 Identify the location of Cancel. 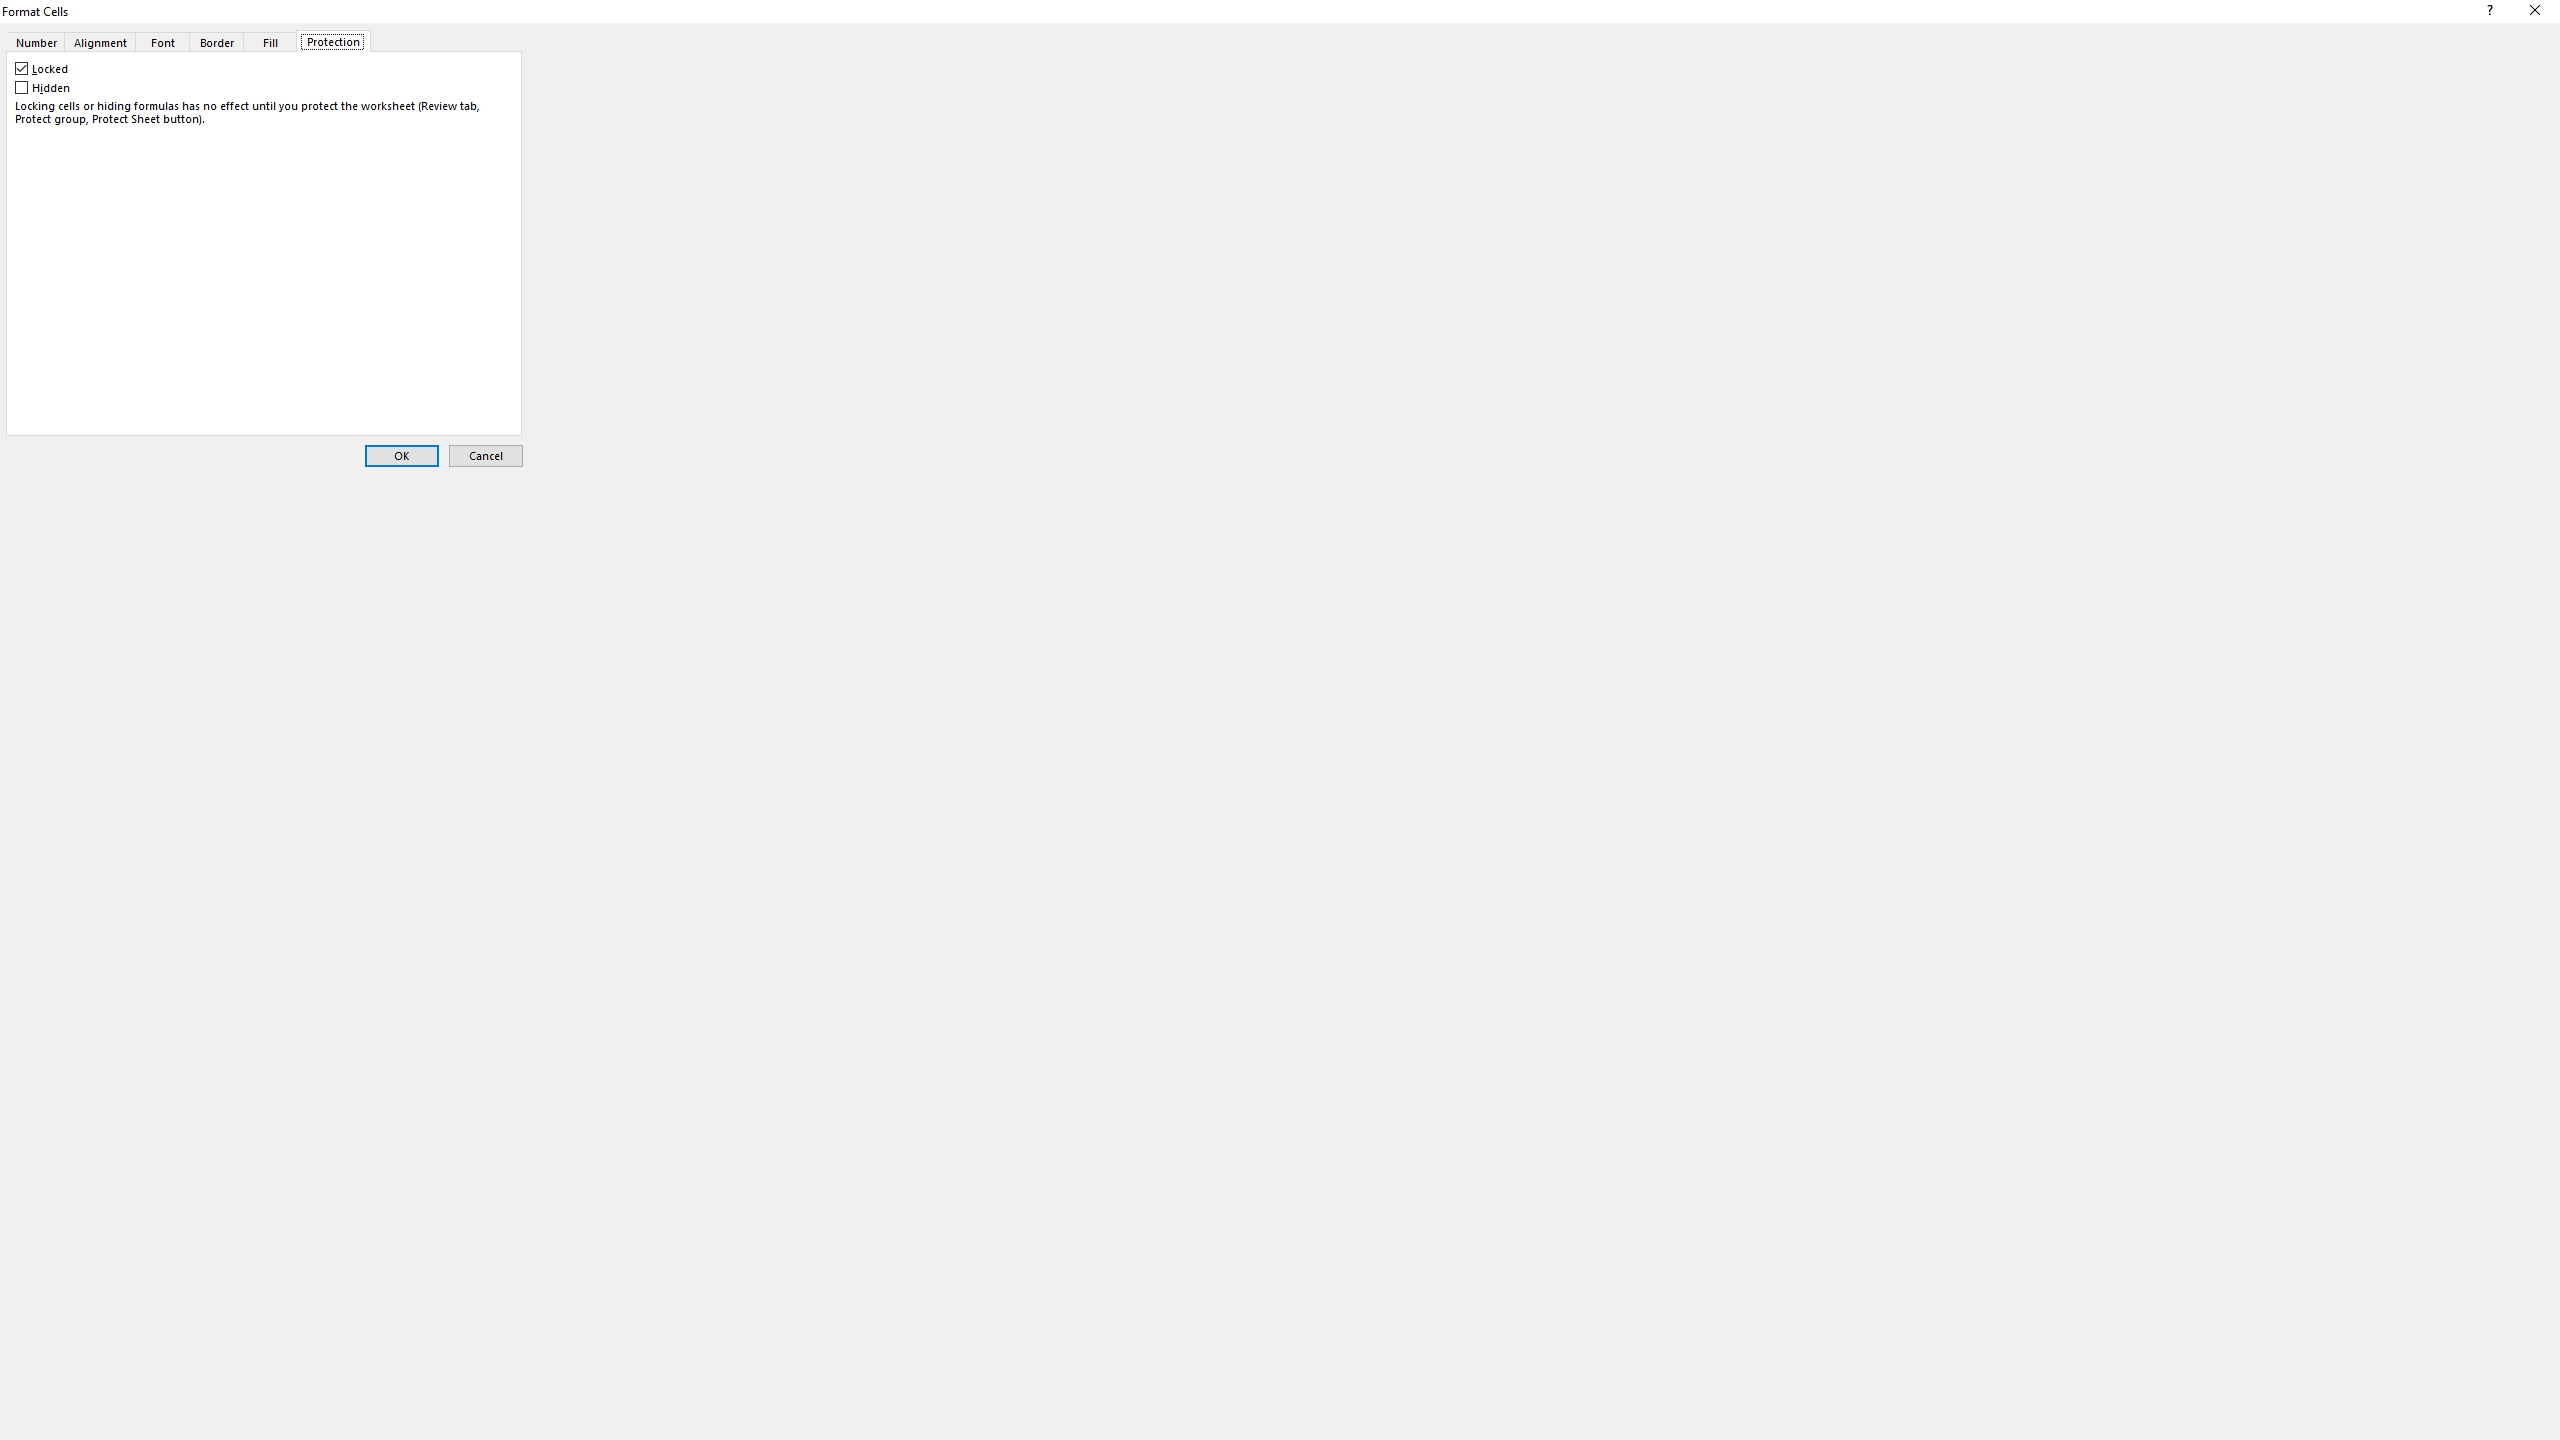
(486, 456).